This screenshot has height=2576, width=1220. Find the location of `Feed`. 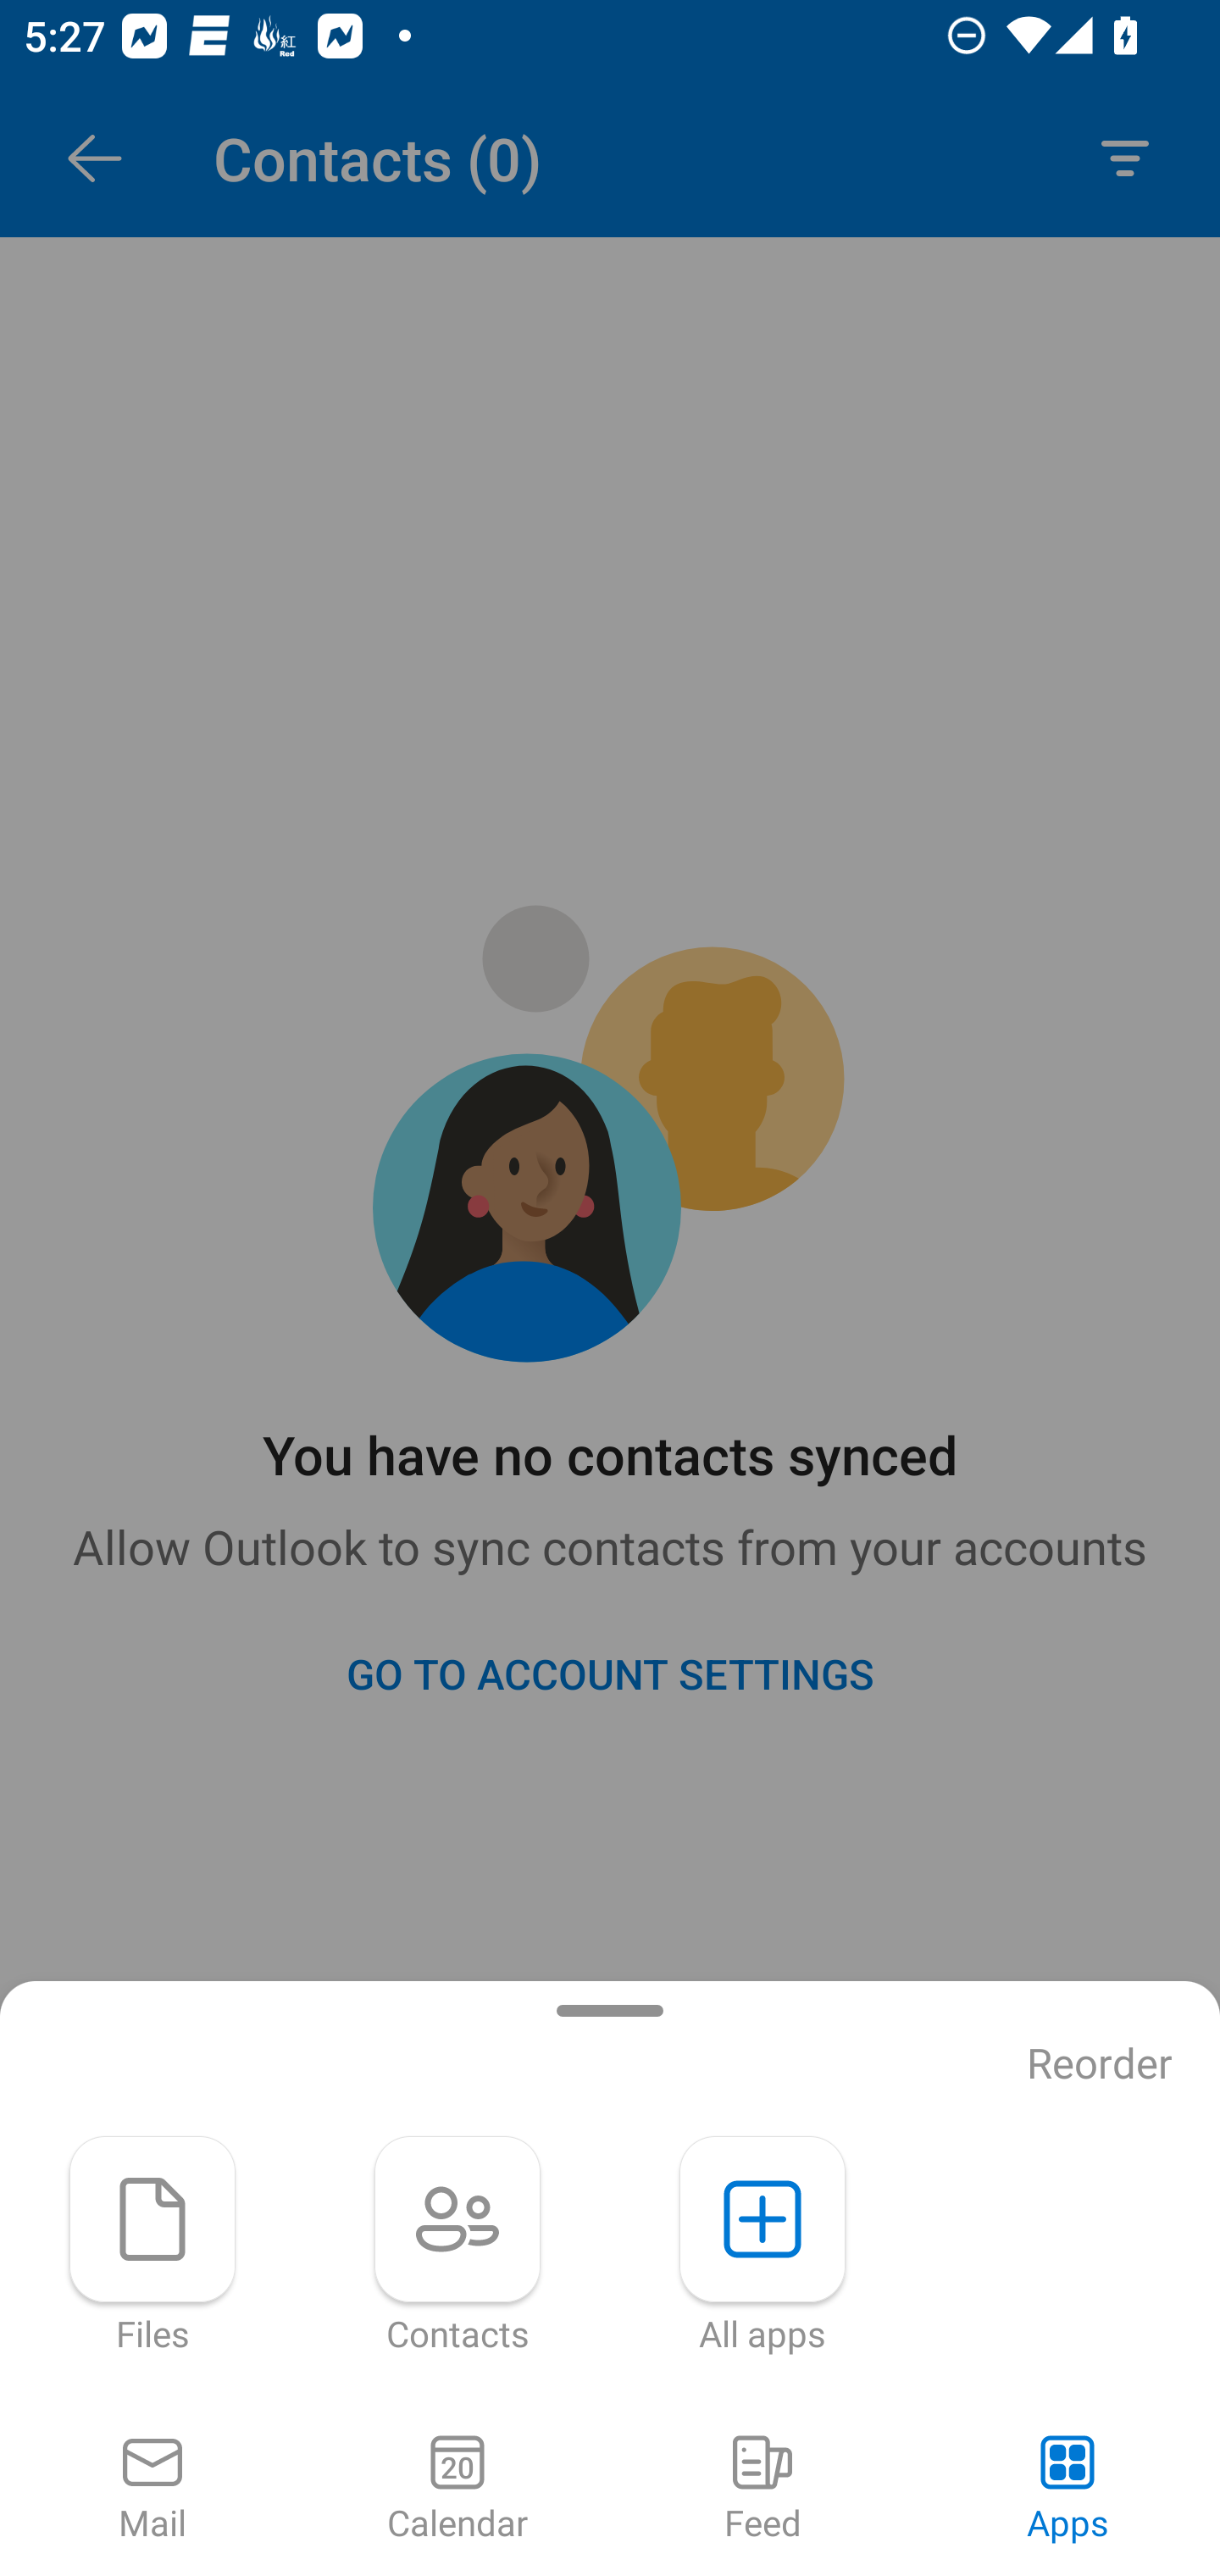

Feed is located at coordinates (762, 2490).